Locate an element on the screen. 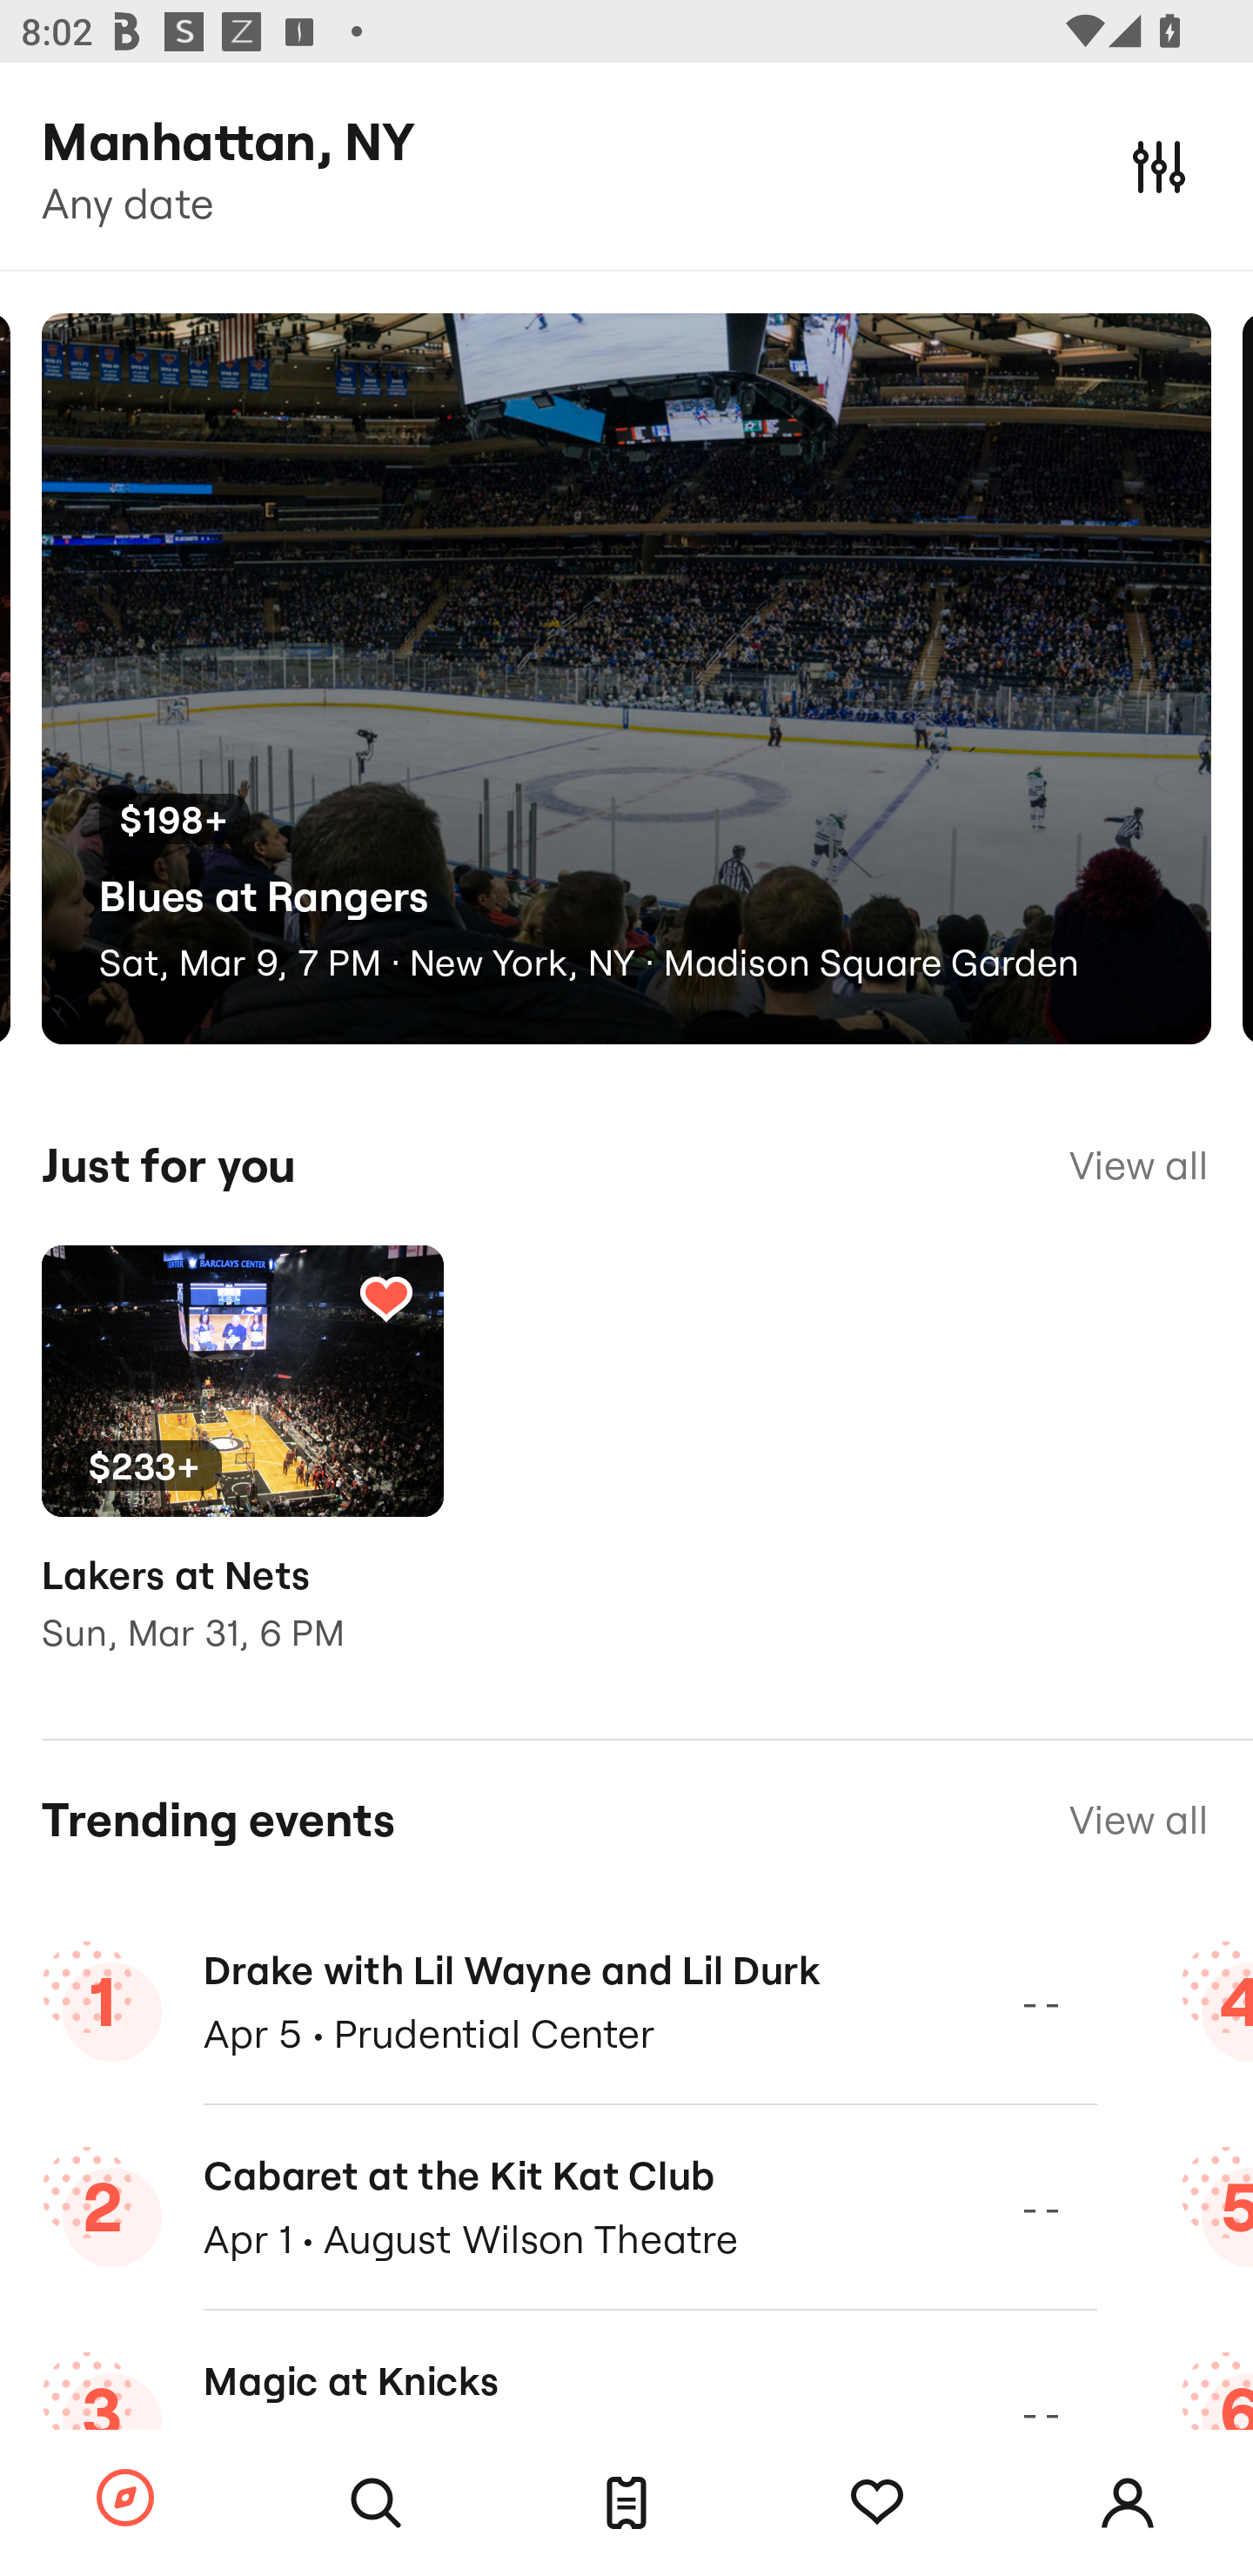 This screenshot has width=1253, height=2576. Close is located at coordinates (1159, 165).